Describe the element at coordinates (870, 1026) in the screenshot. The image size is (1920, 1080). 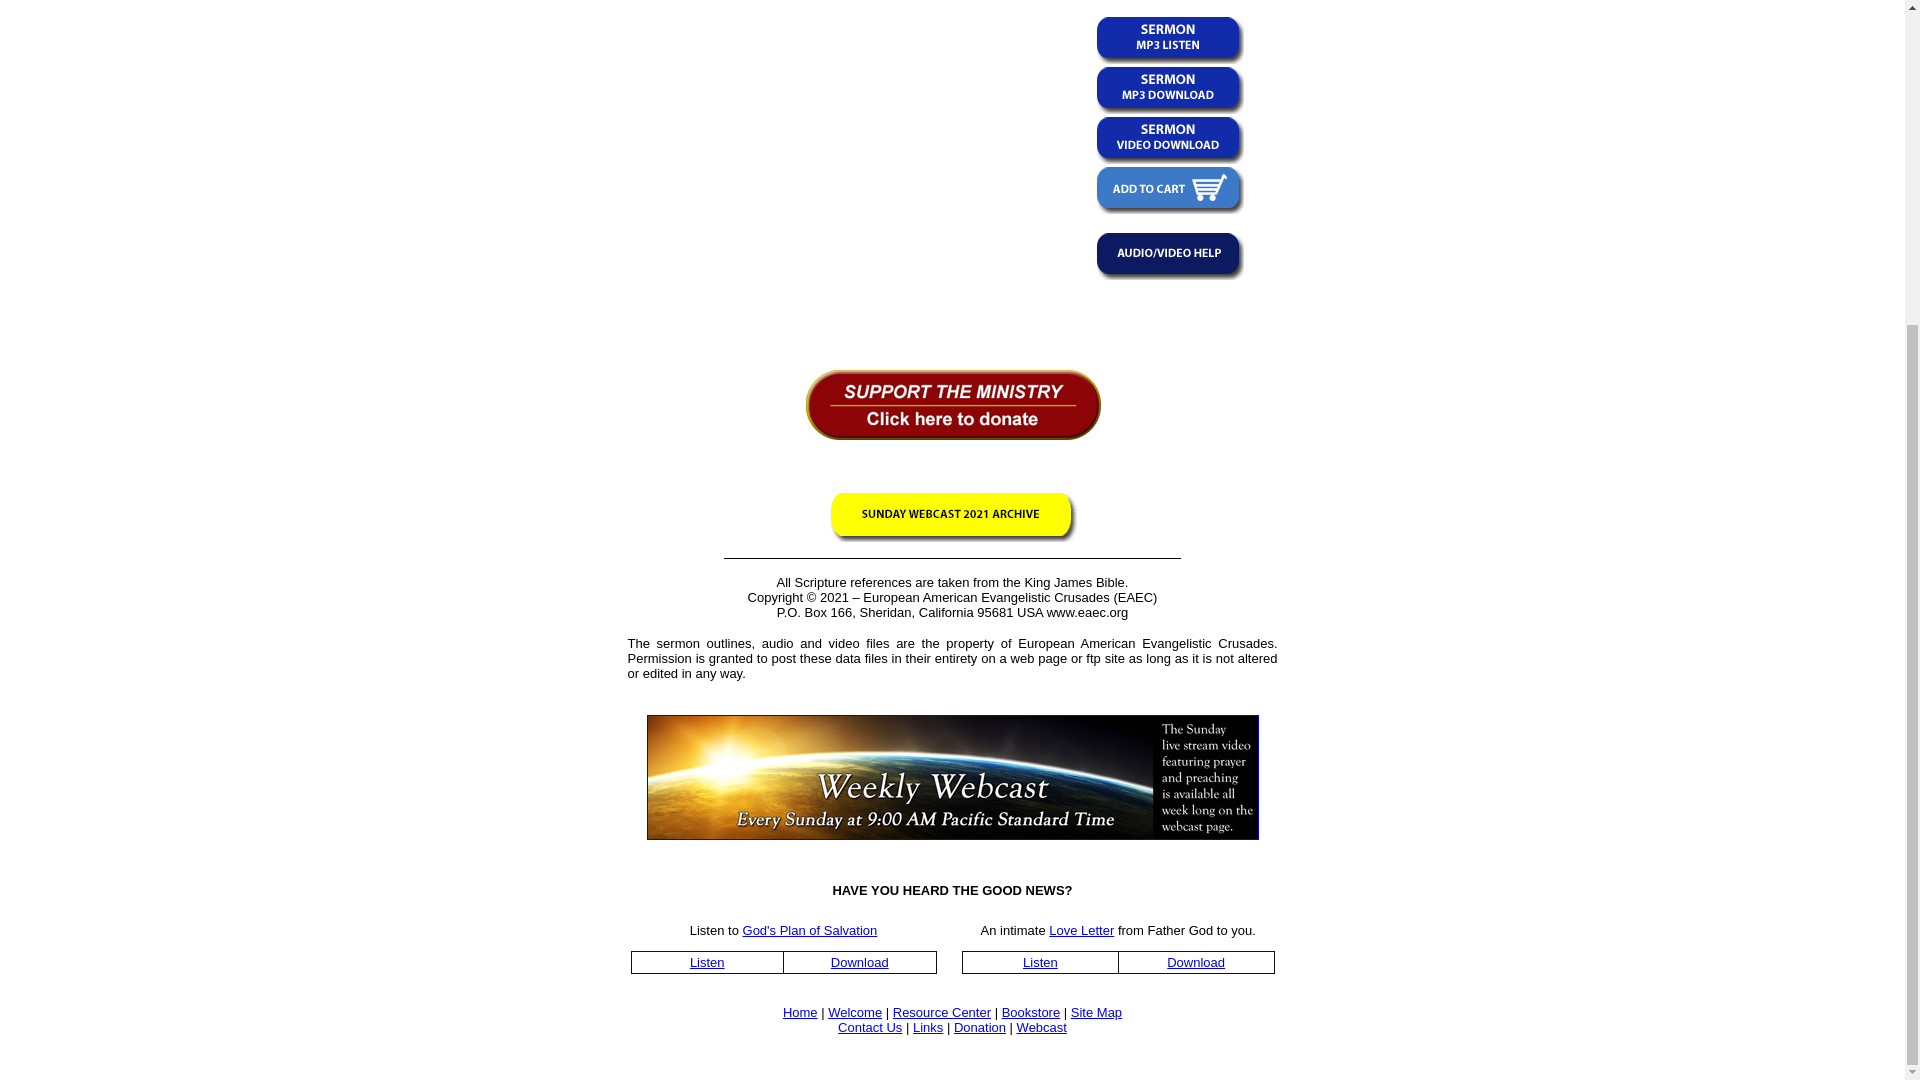
I see `Contact Us` at that location.